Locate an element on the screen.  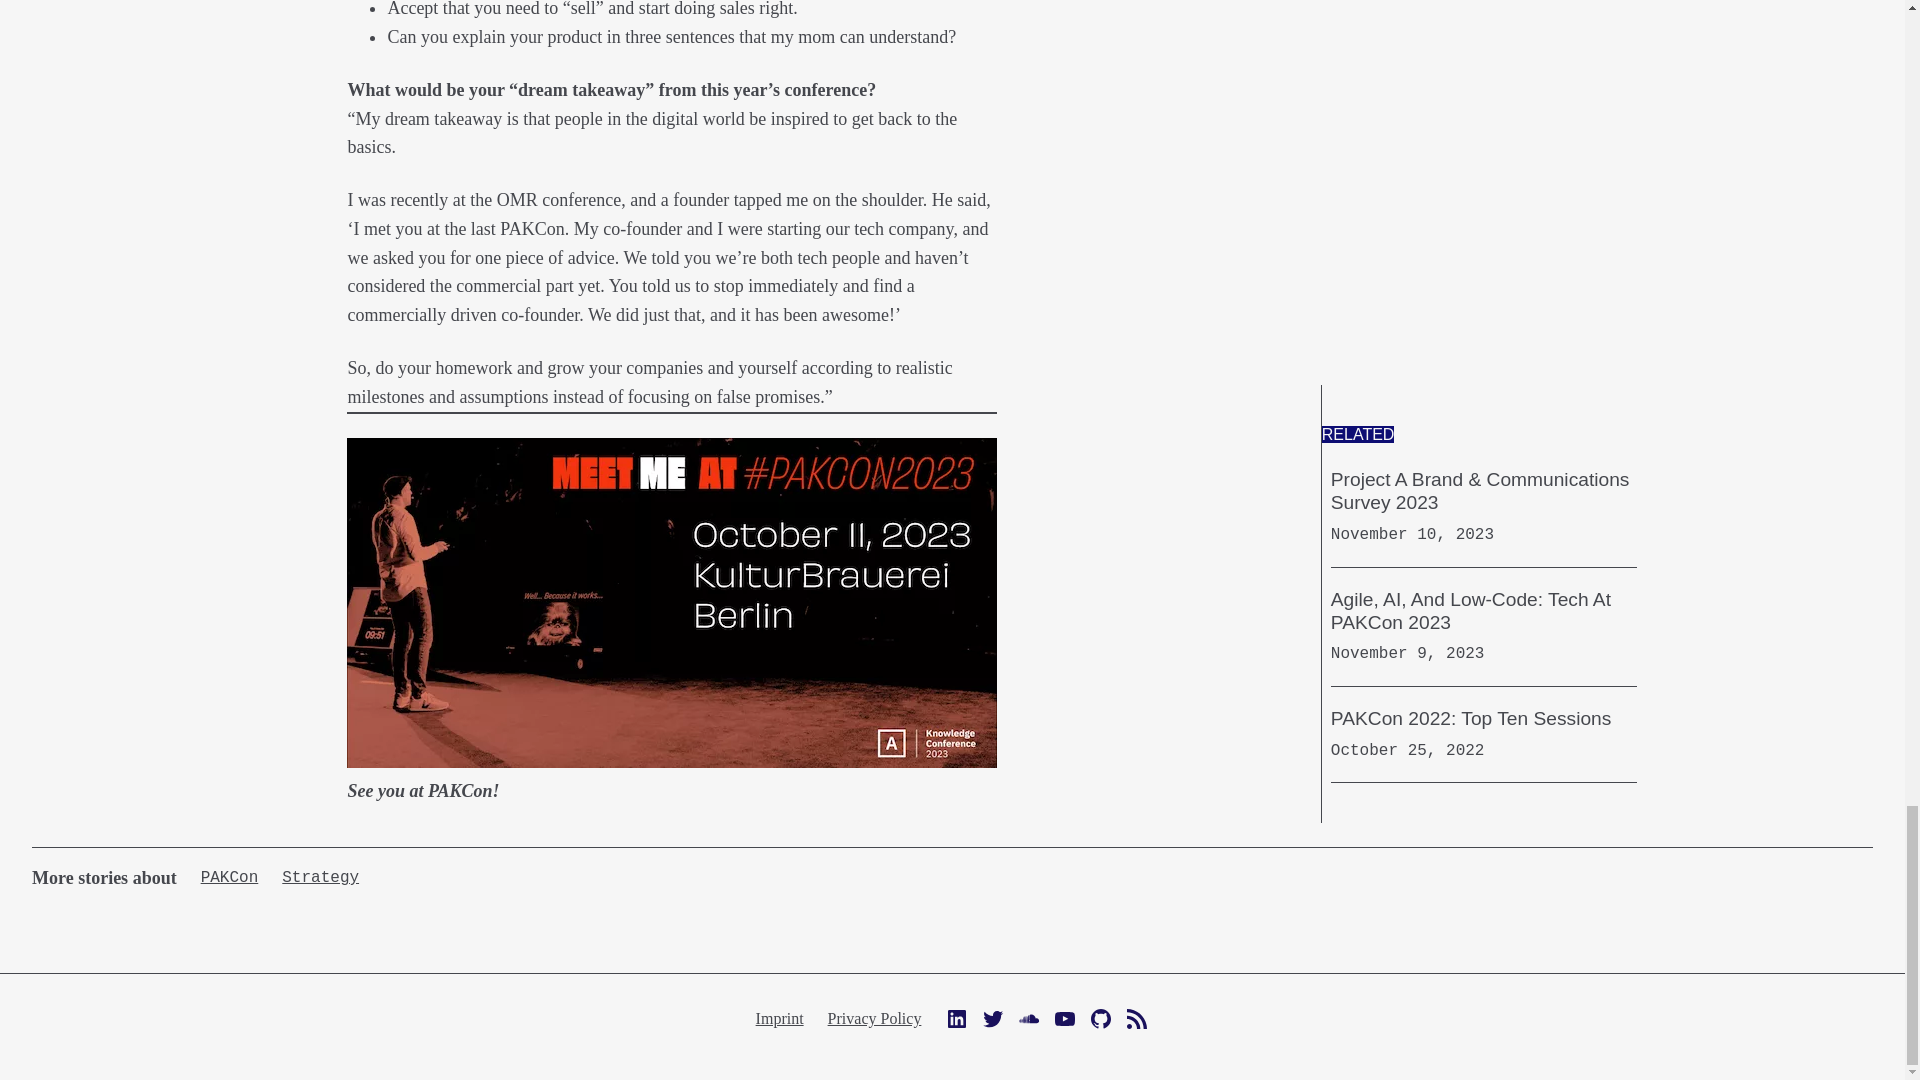
Imprint is located at coordinates (780, 1018).